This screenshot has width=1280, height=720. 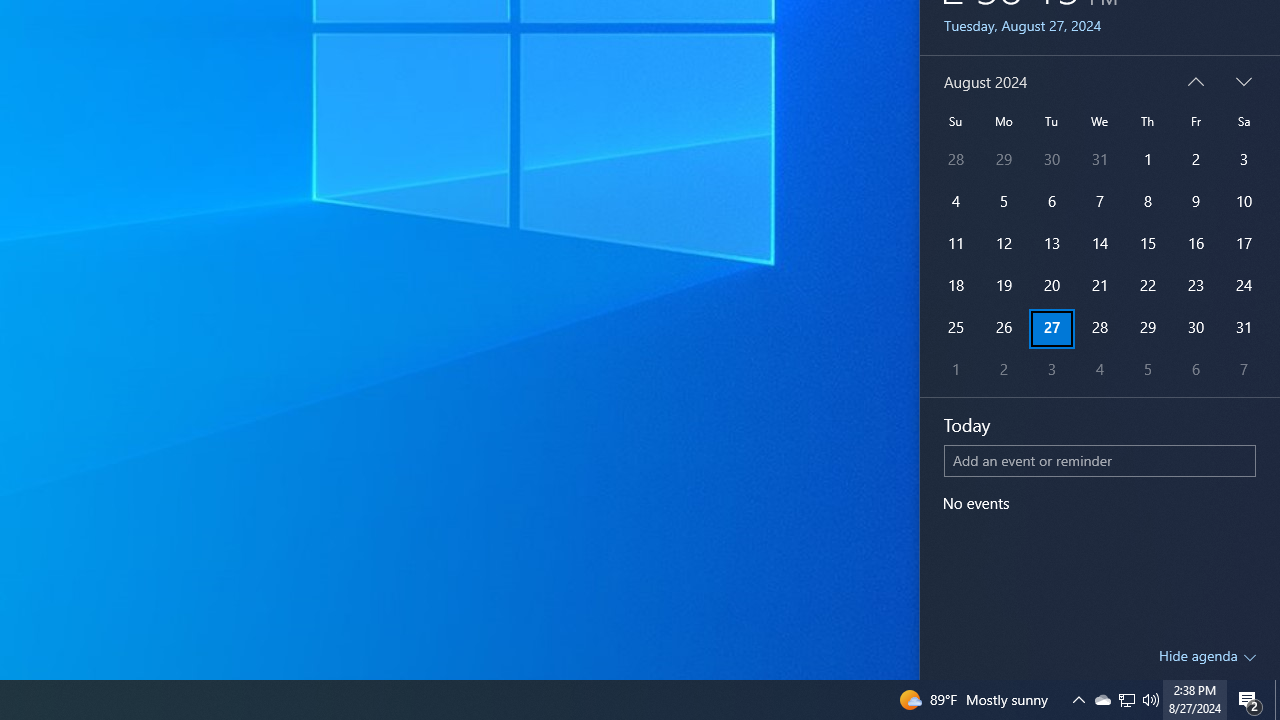 What do you see at coordinates (956, 244) in the screenshot?
I see `12` at bounding box center [956, 244].